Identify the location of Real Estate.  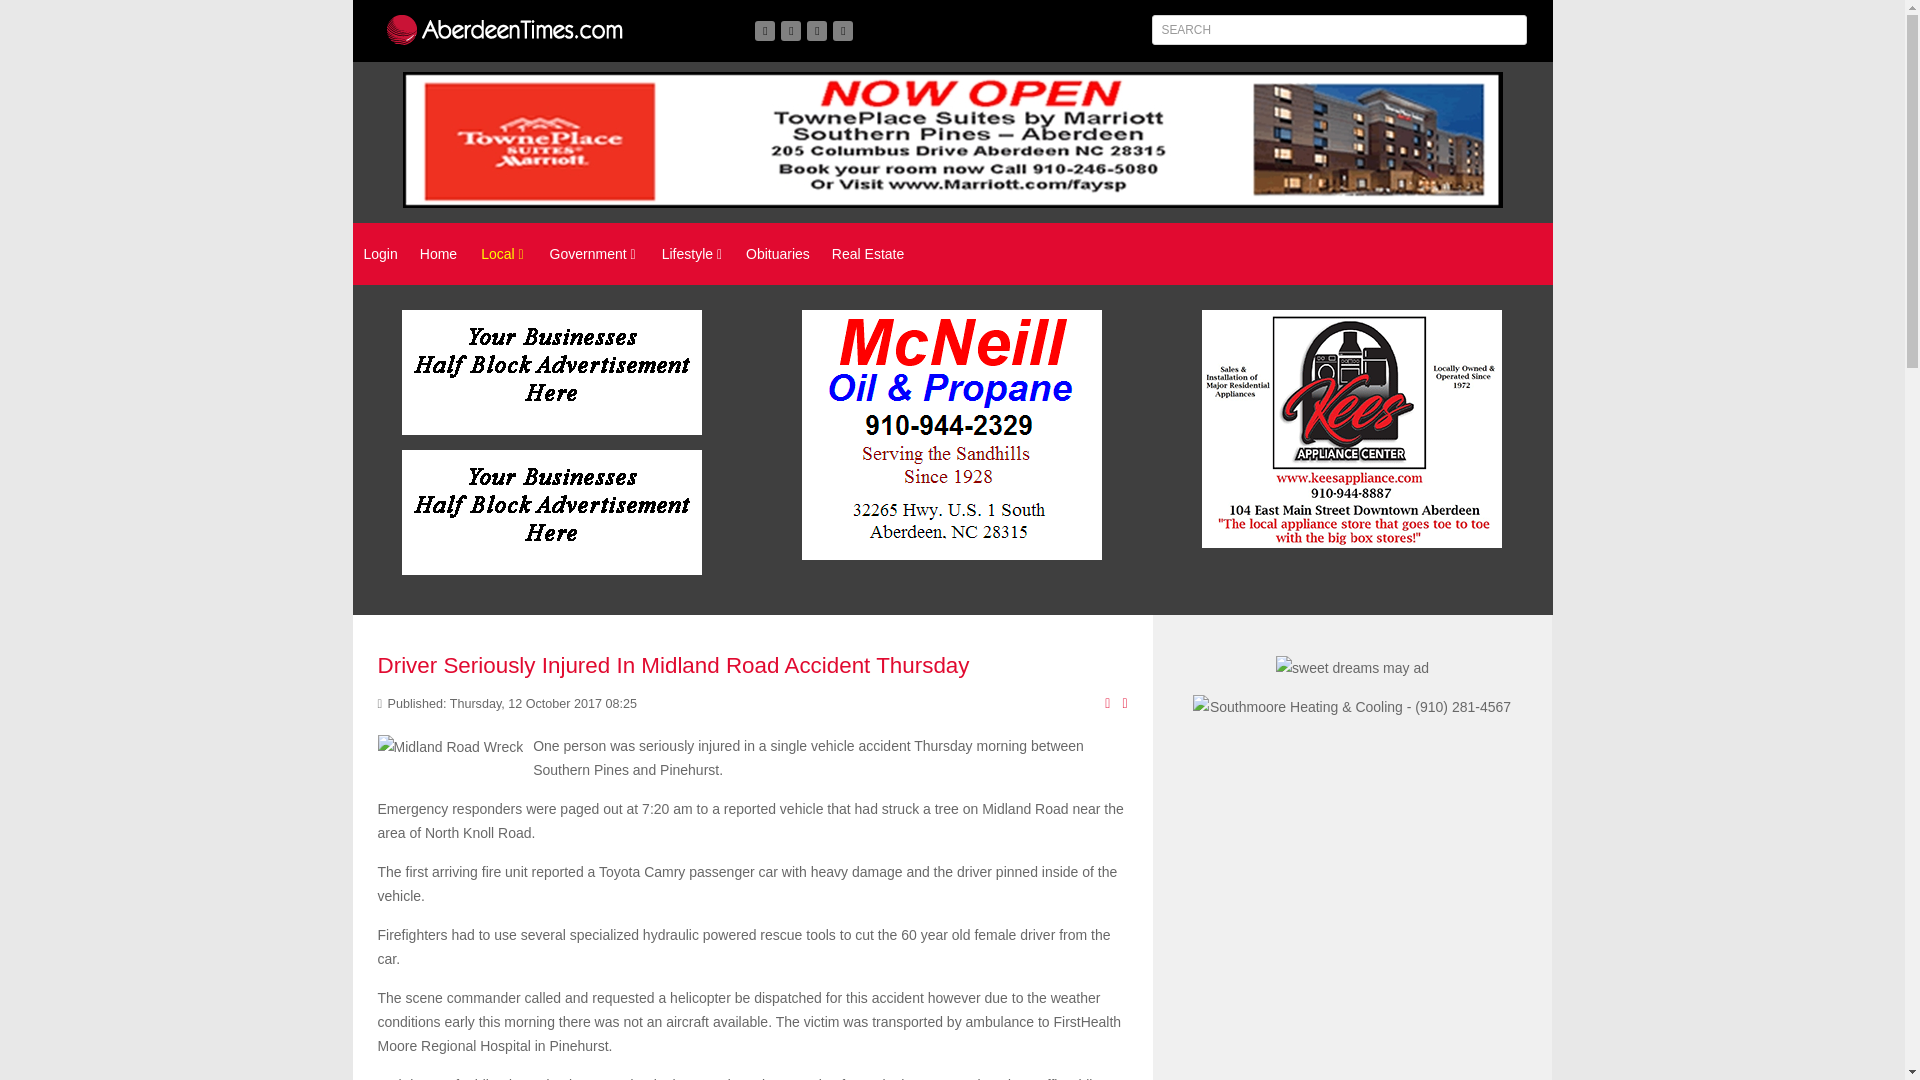
(867, 254).